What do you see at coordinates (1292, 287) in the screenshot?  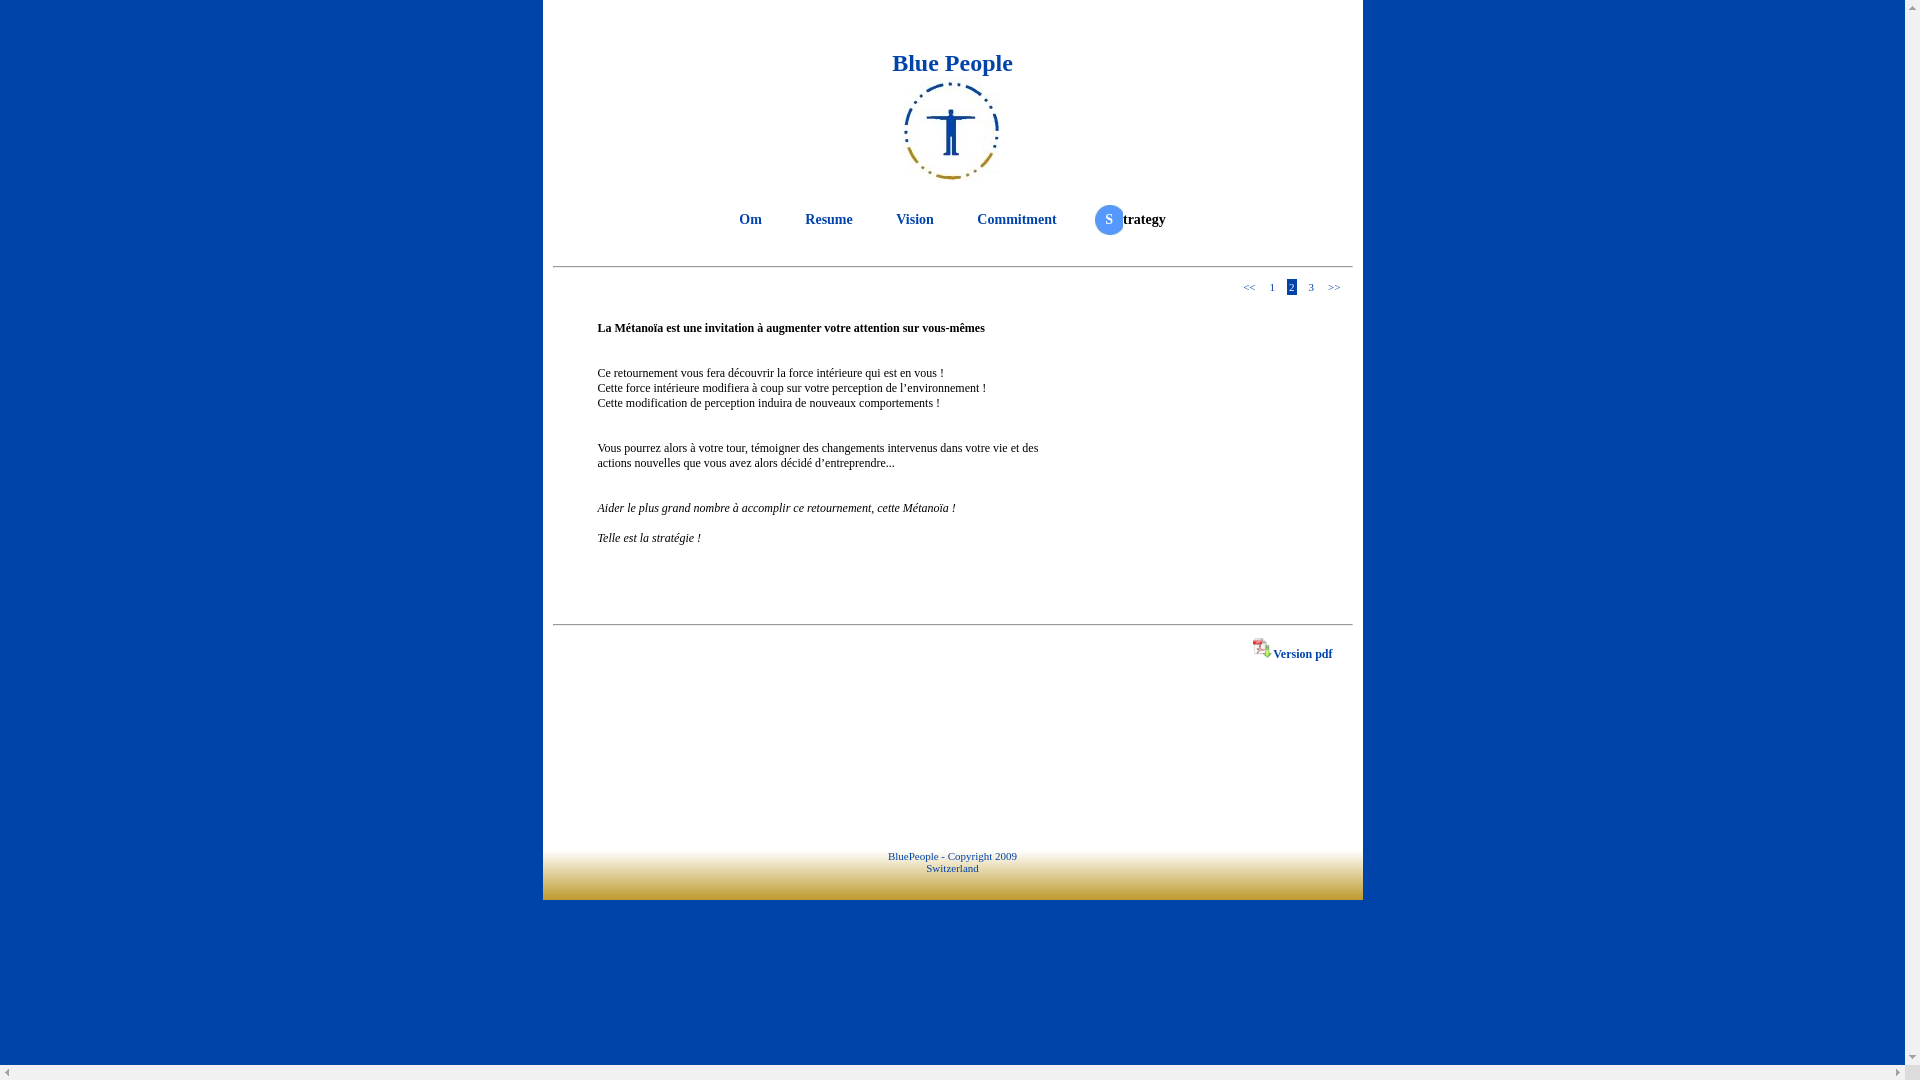 I see `2` at bounding box center [1292, 287].